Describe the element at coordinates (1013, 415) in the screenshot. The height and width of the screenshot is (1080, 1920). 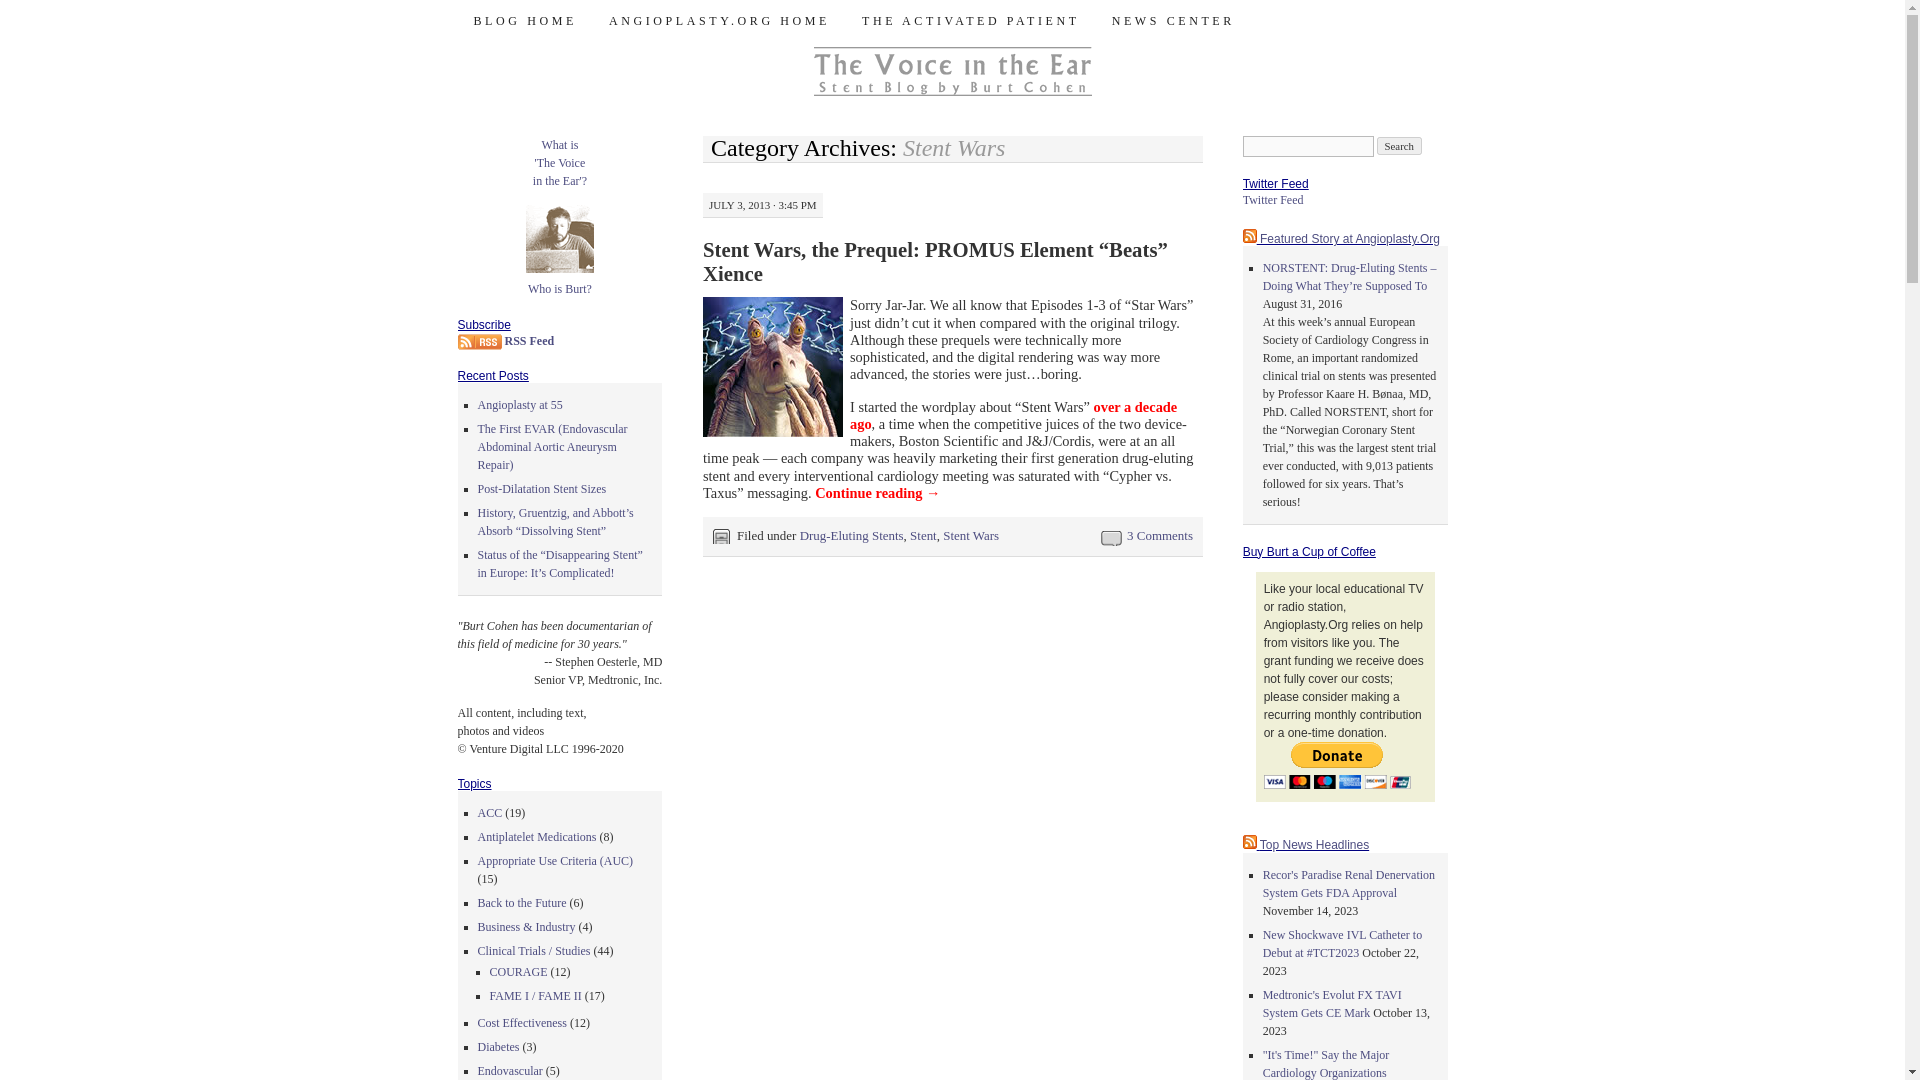
I see `Endovascular` at that location.